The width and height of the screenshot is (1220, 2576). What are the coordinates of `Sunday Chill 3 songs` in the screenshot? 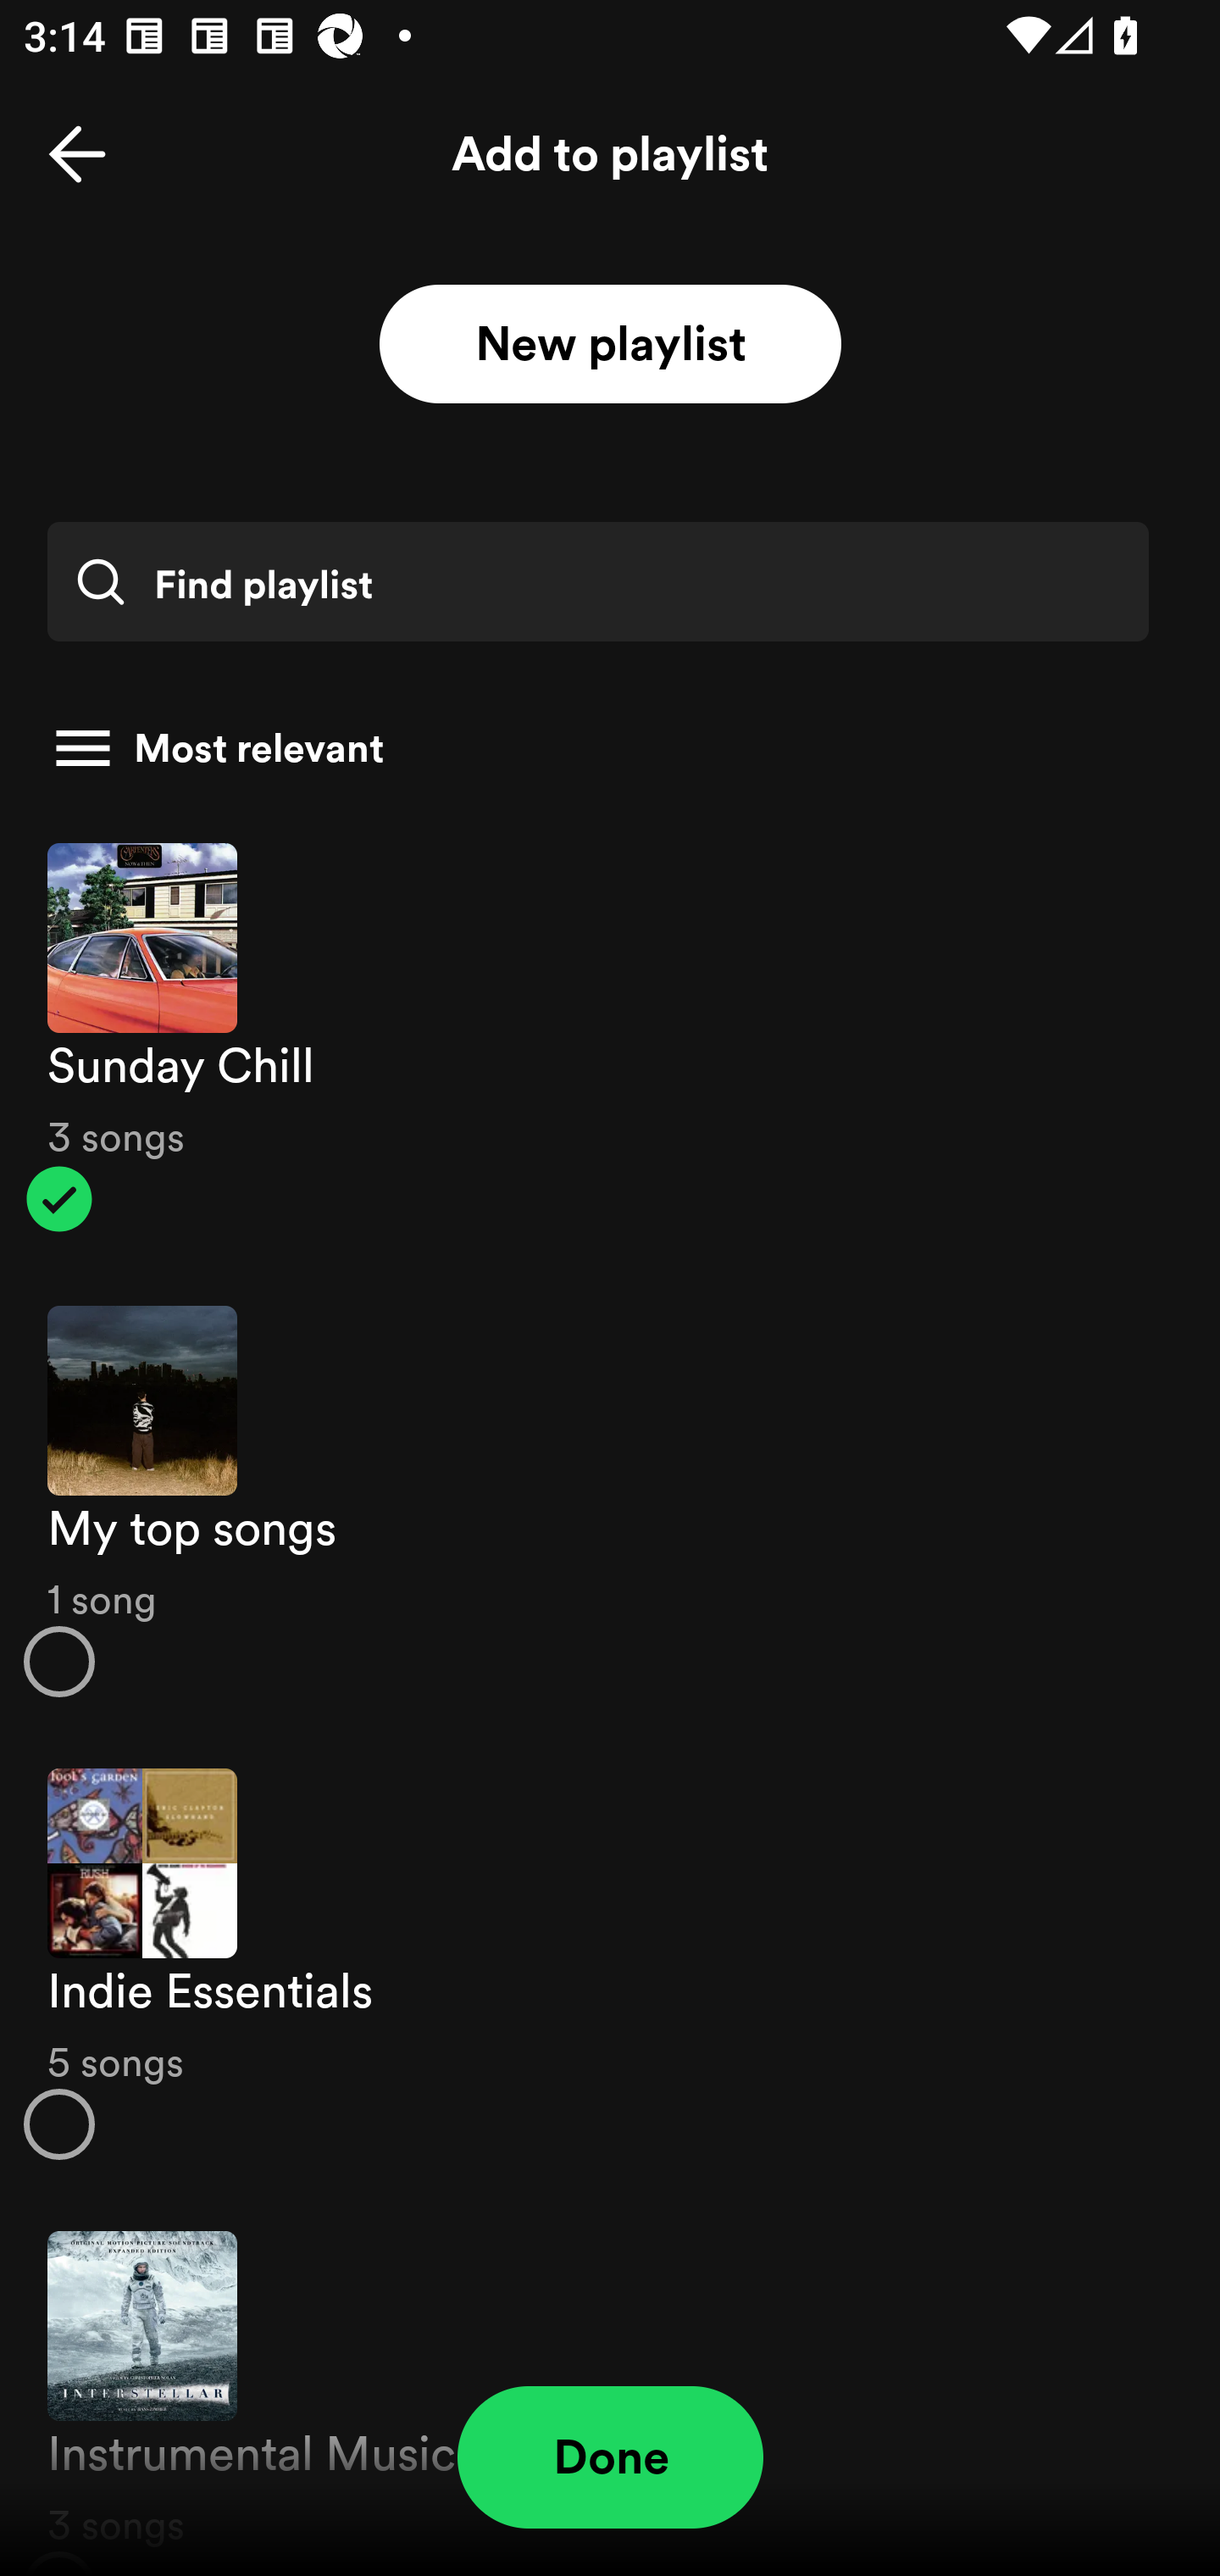 It's located at (610, 1037).